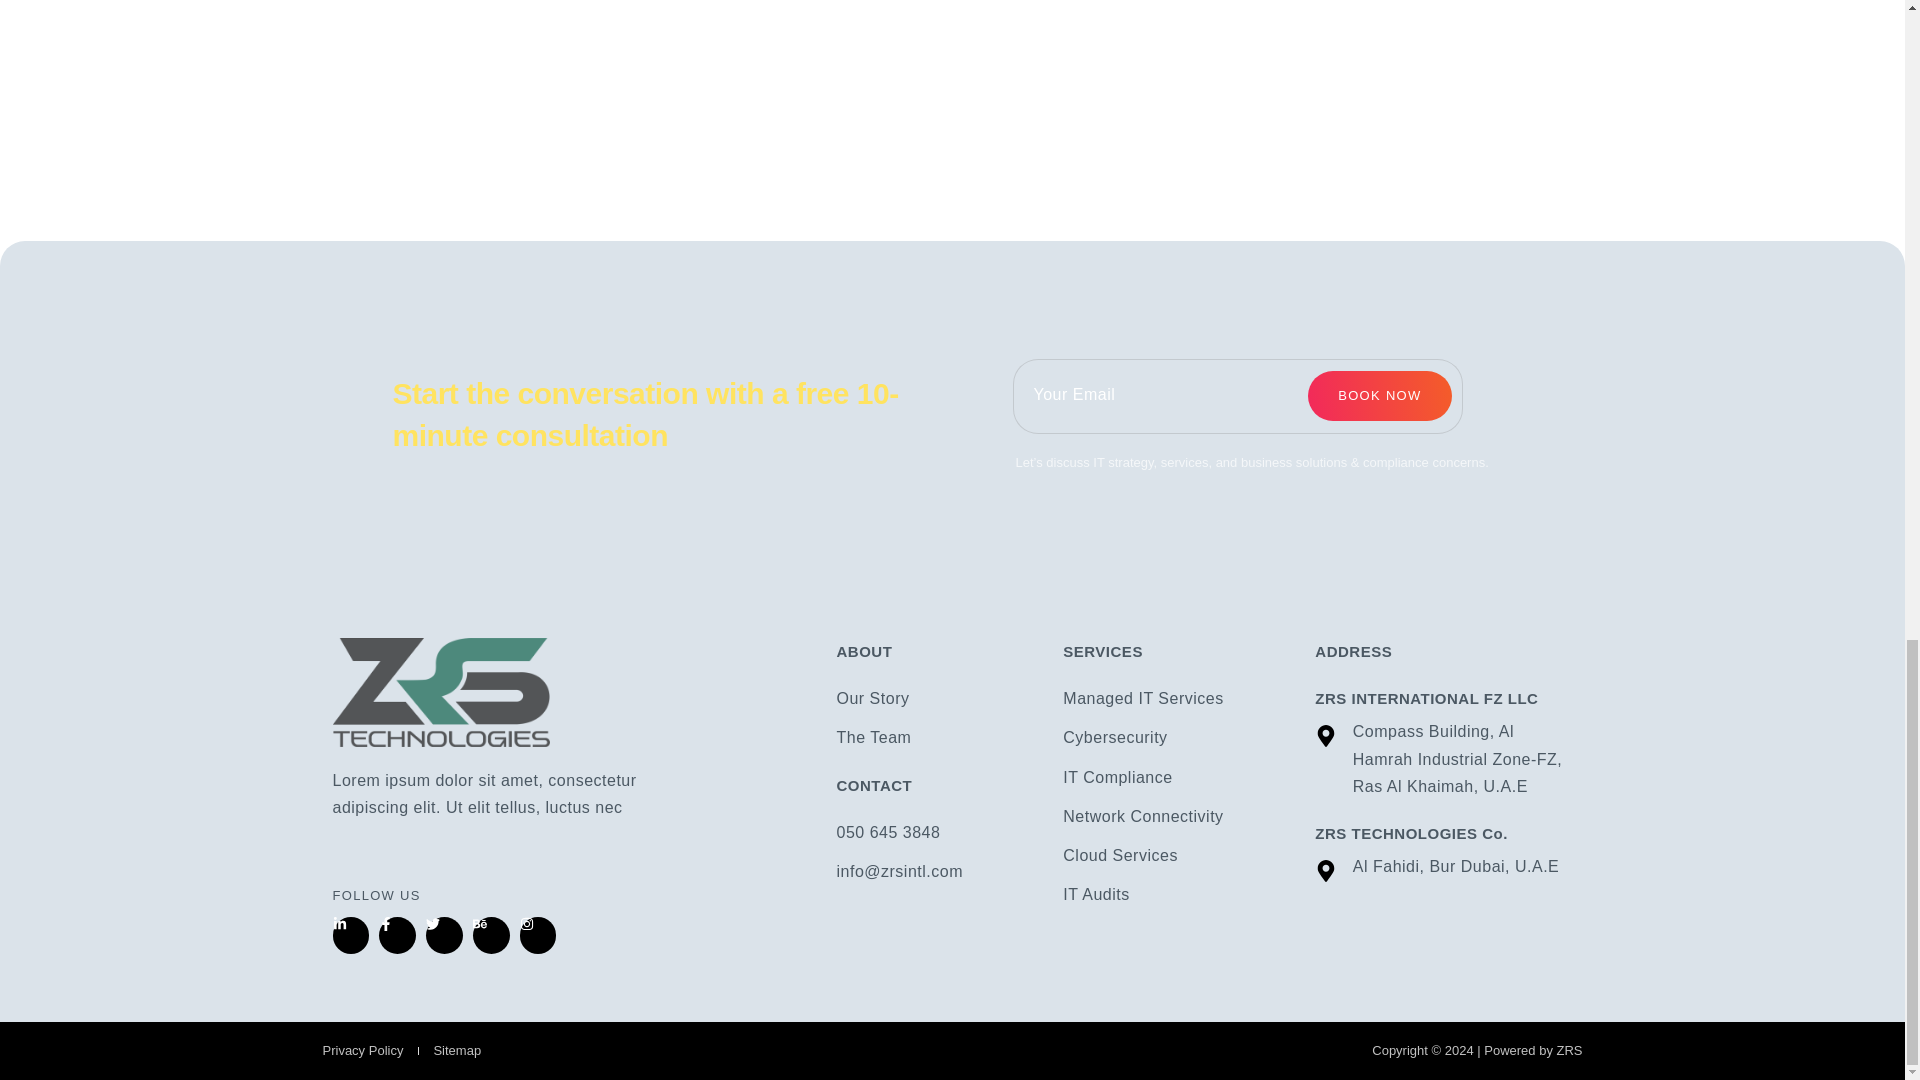 This screenshot has width=1920, height=1080. Describe the element at coordinates (938, 736) in the screenshot. I see `The Team` at that location.